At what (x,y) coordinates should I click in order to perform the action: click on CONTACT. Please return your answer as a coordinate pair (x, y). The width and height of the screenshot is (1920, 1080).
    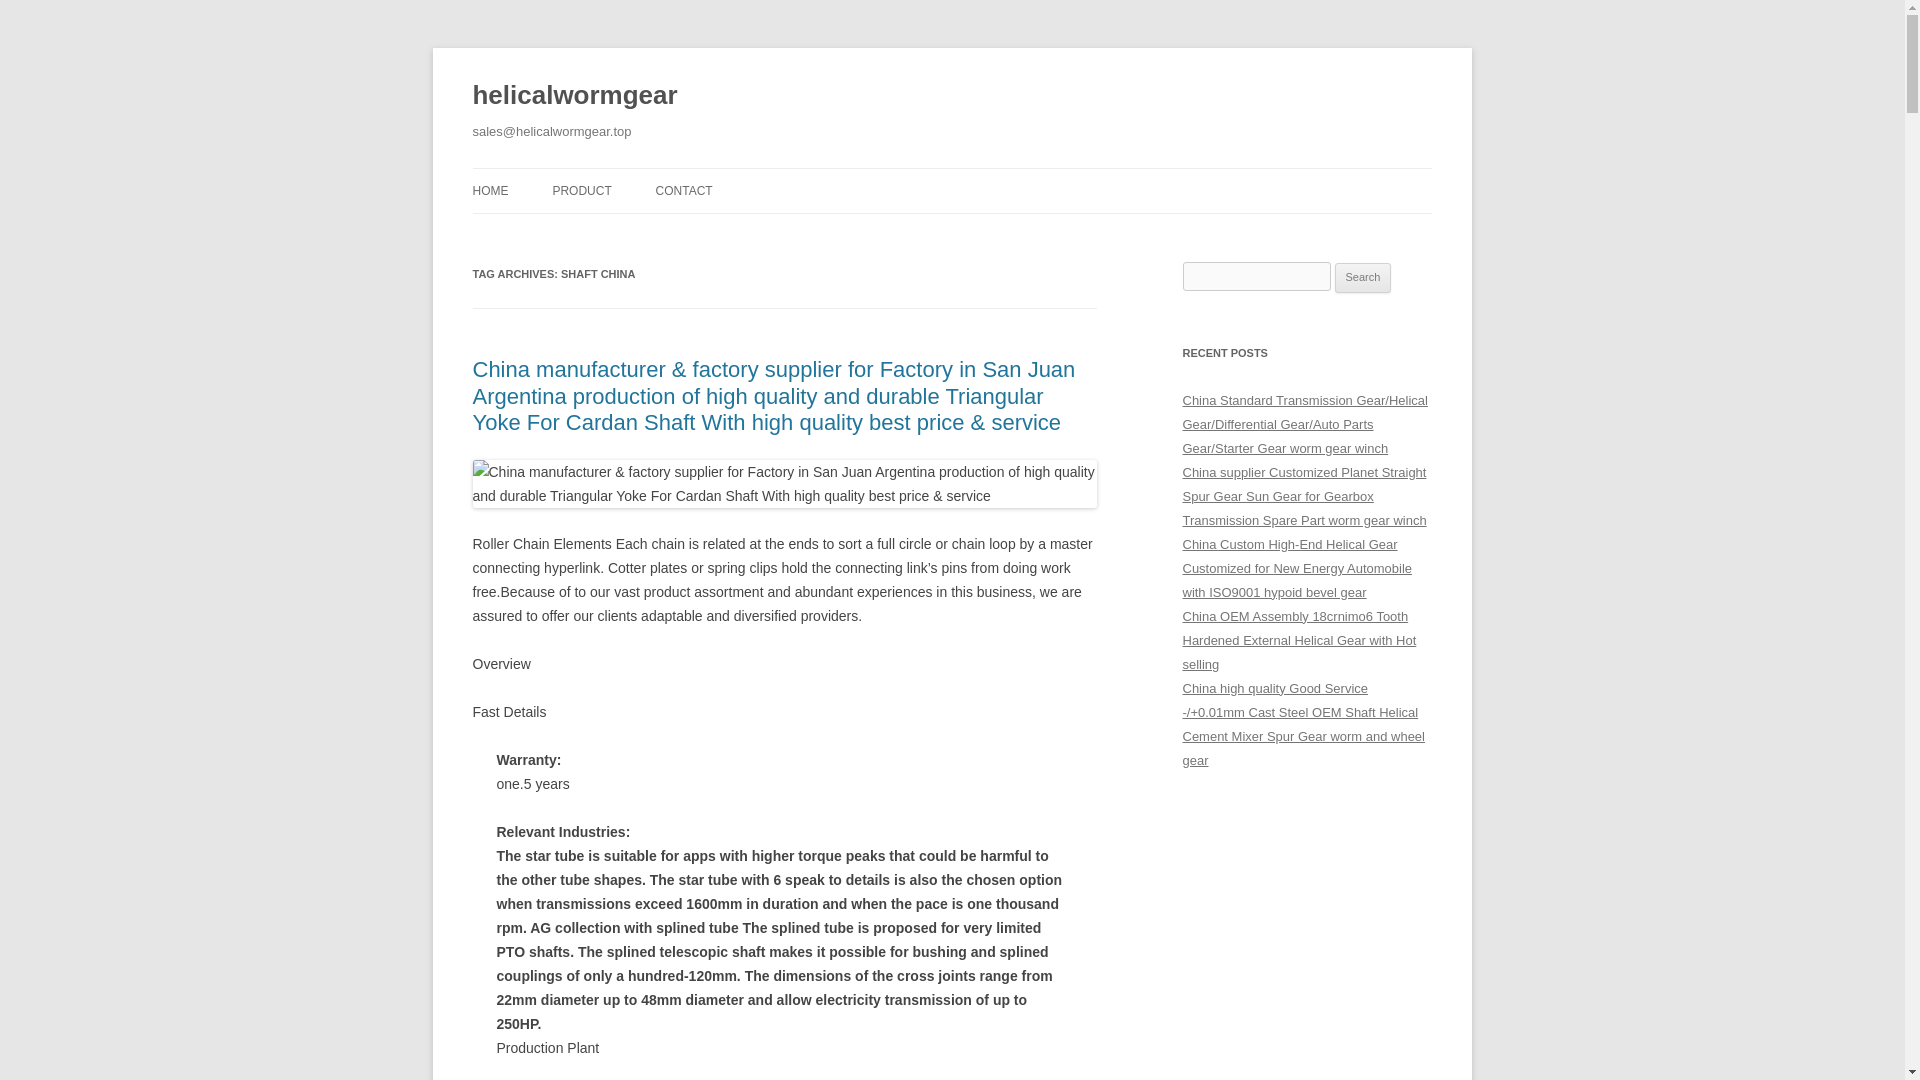
    Looking at the image, I should click on (684, 190).